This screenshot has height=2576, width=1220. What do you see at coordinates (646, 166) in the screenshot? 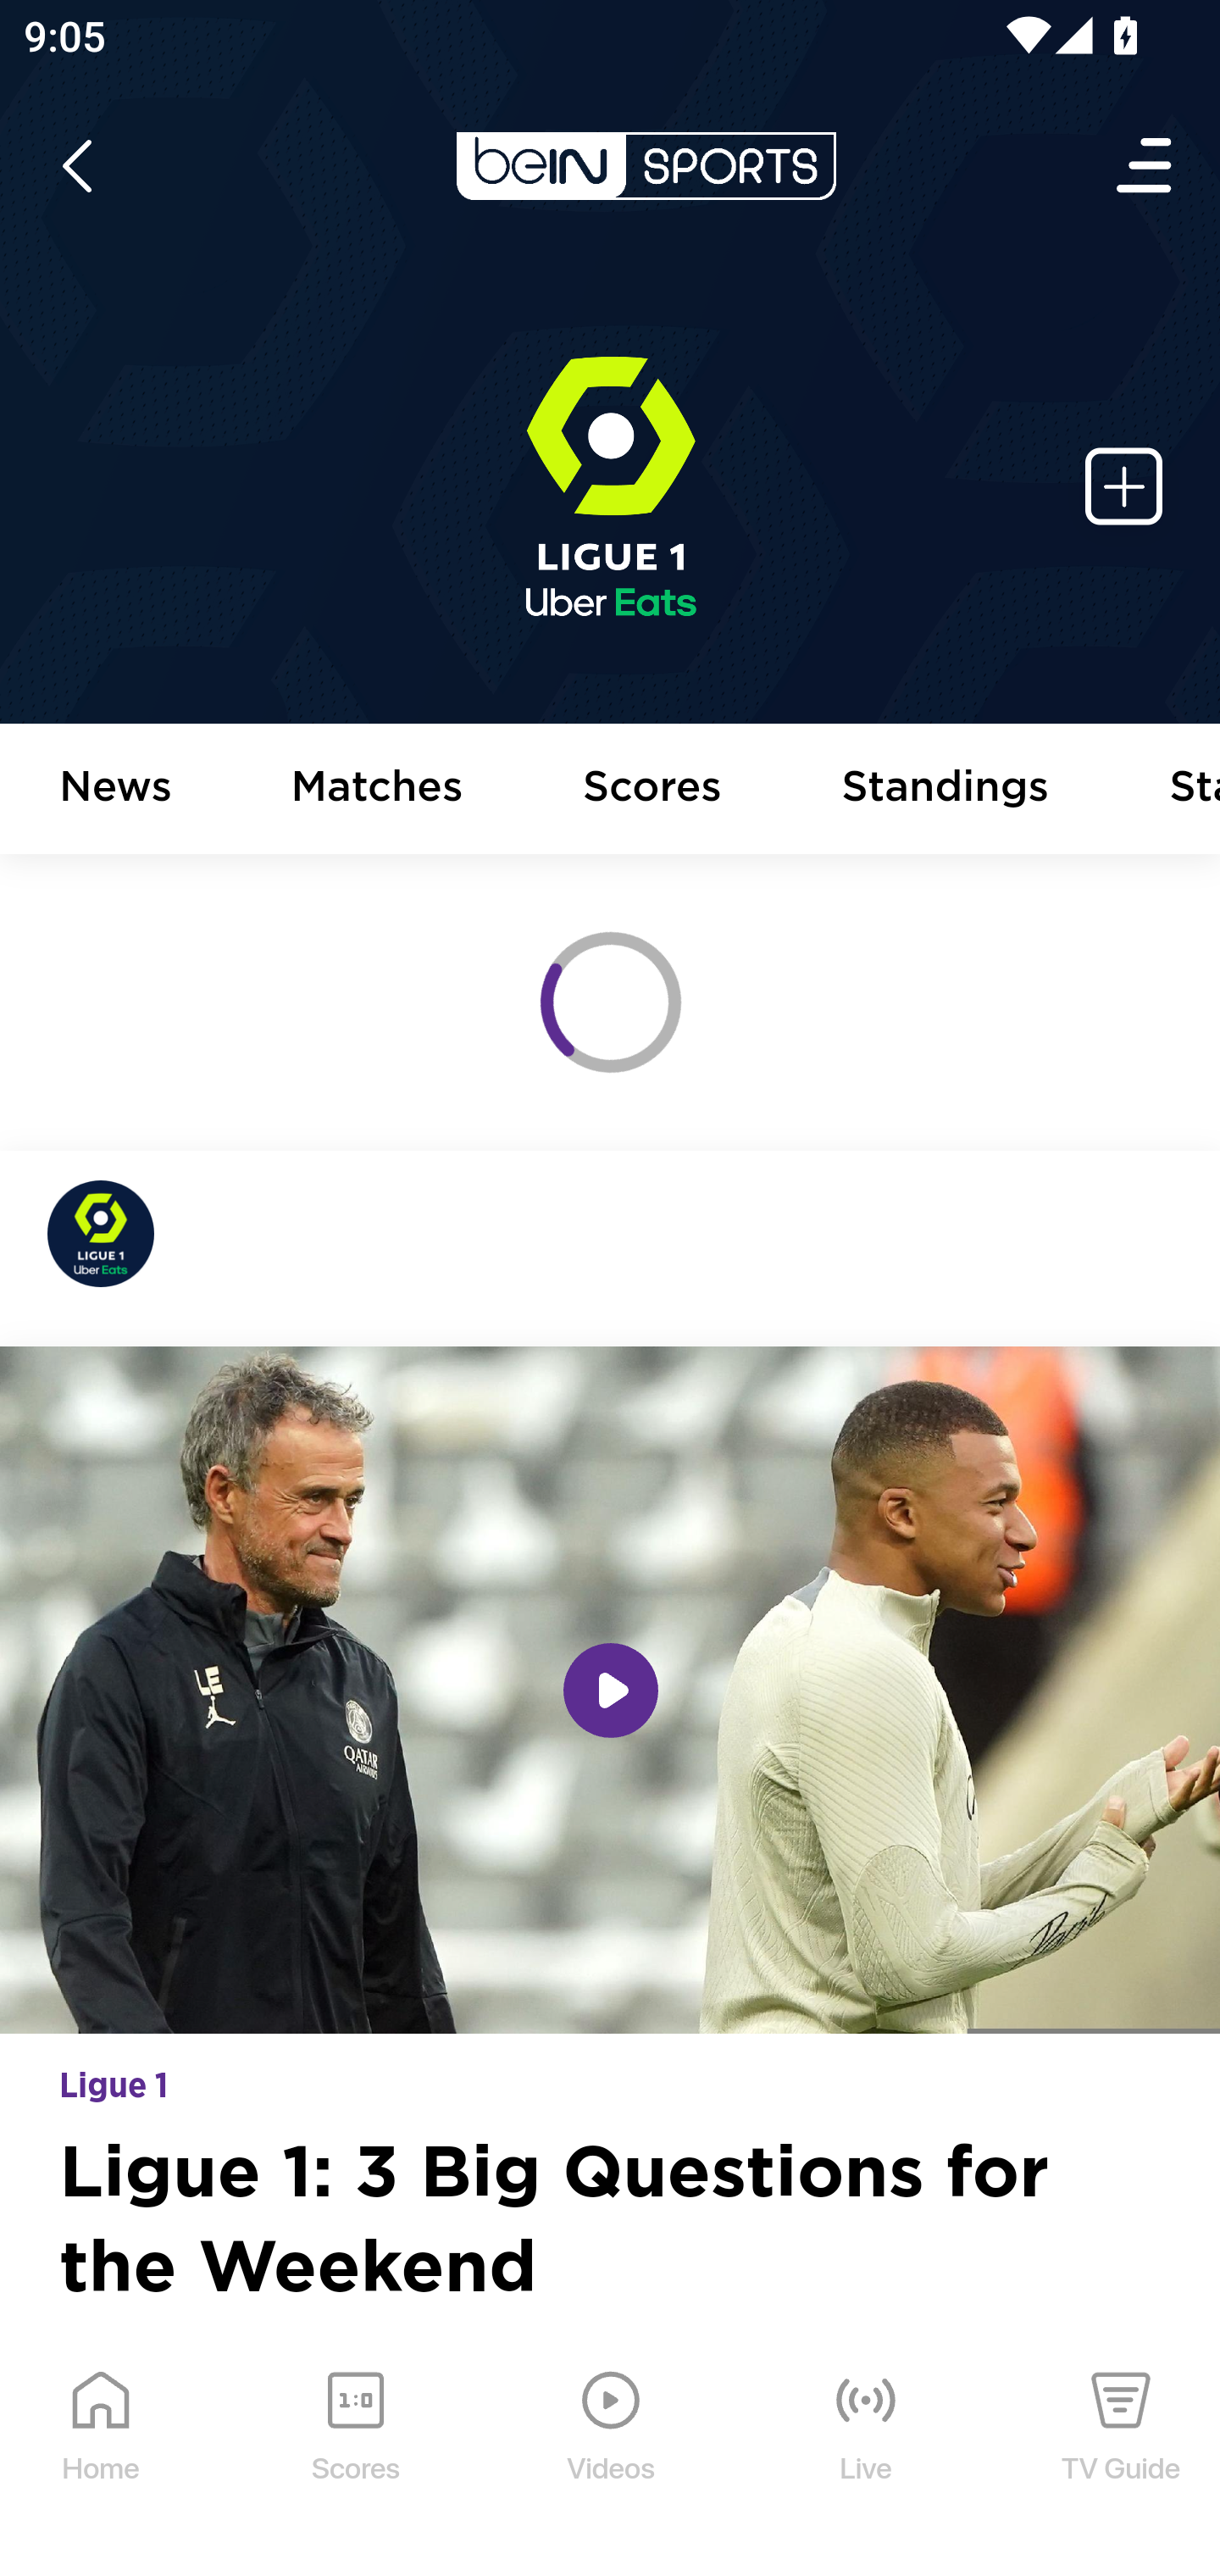
I see `en-us?platform=mobile_android bein logo white` at bounding box center [646, 166].